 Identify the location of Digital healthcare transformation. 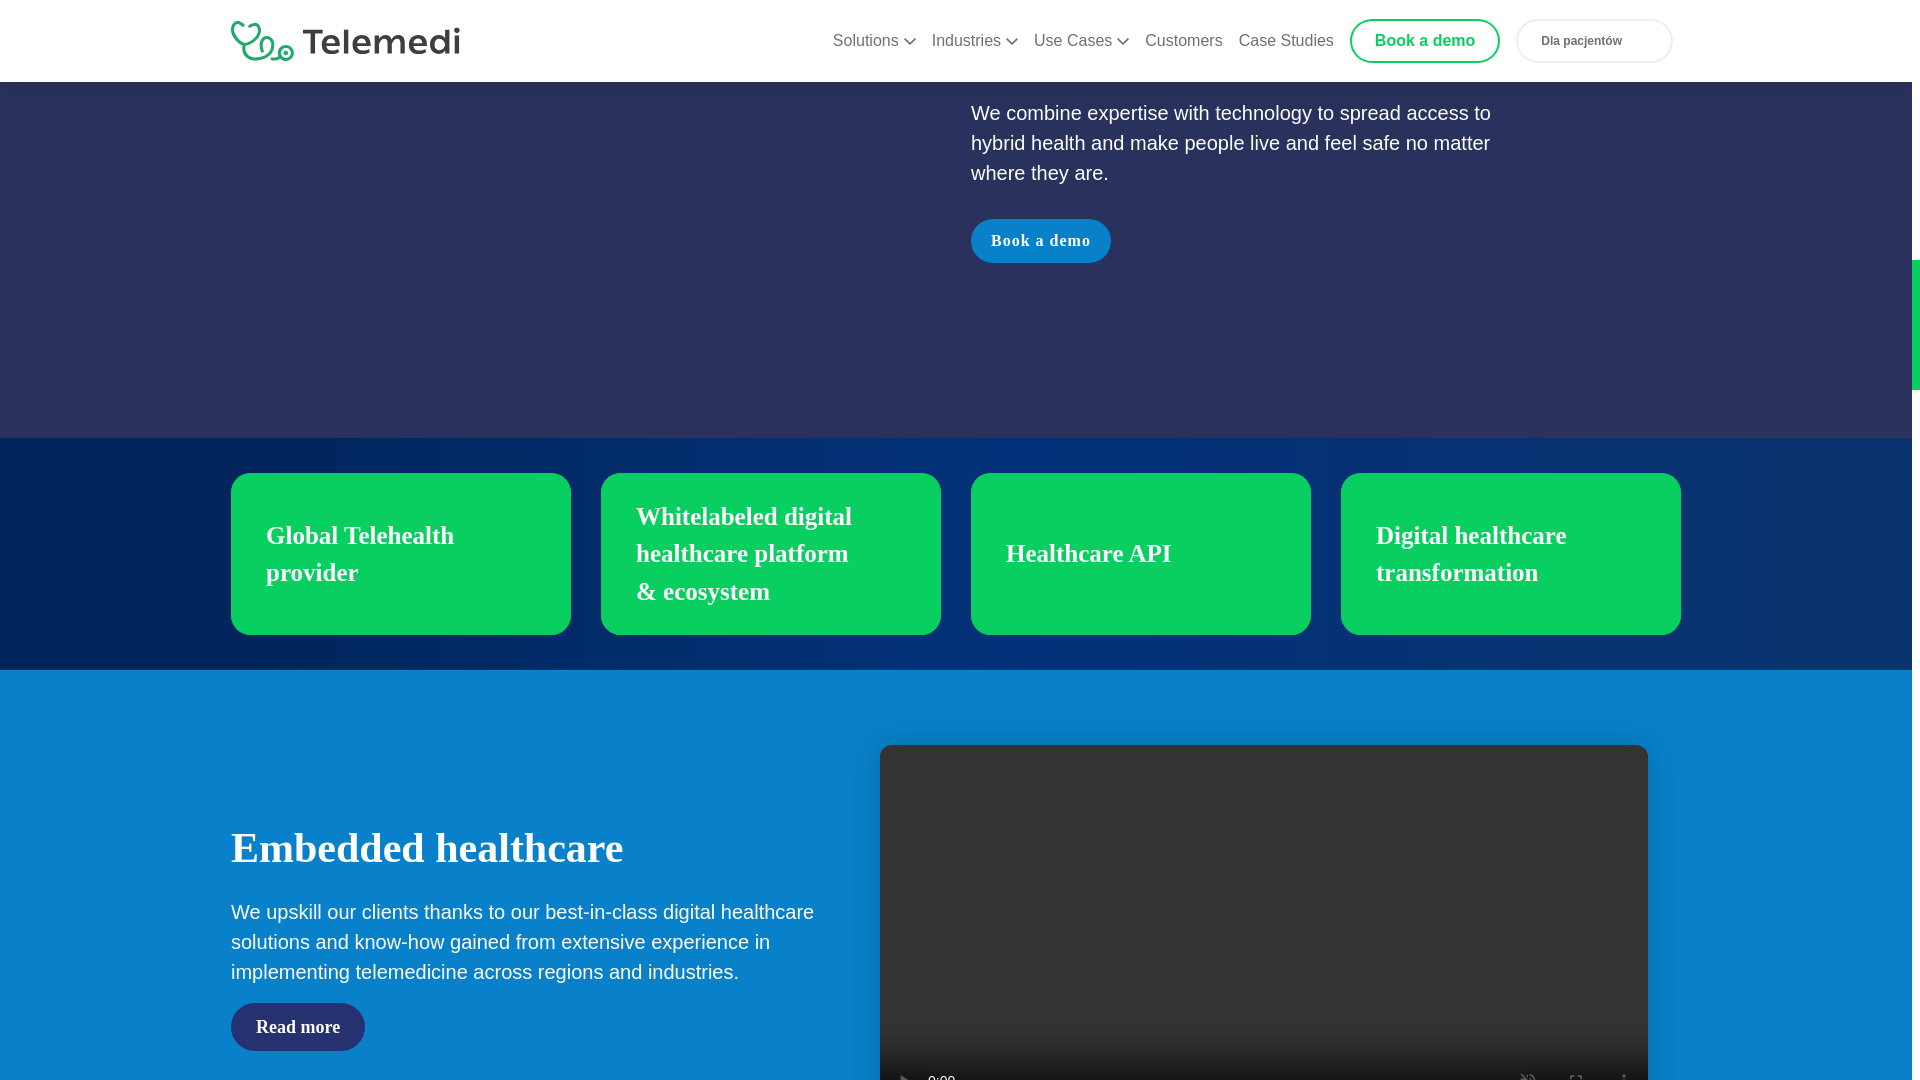
(1510, 554).